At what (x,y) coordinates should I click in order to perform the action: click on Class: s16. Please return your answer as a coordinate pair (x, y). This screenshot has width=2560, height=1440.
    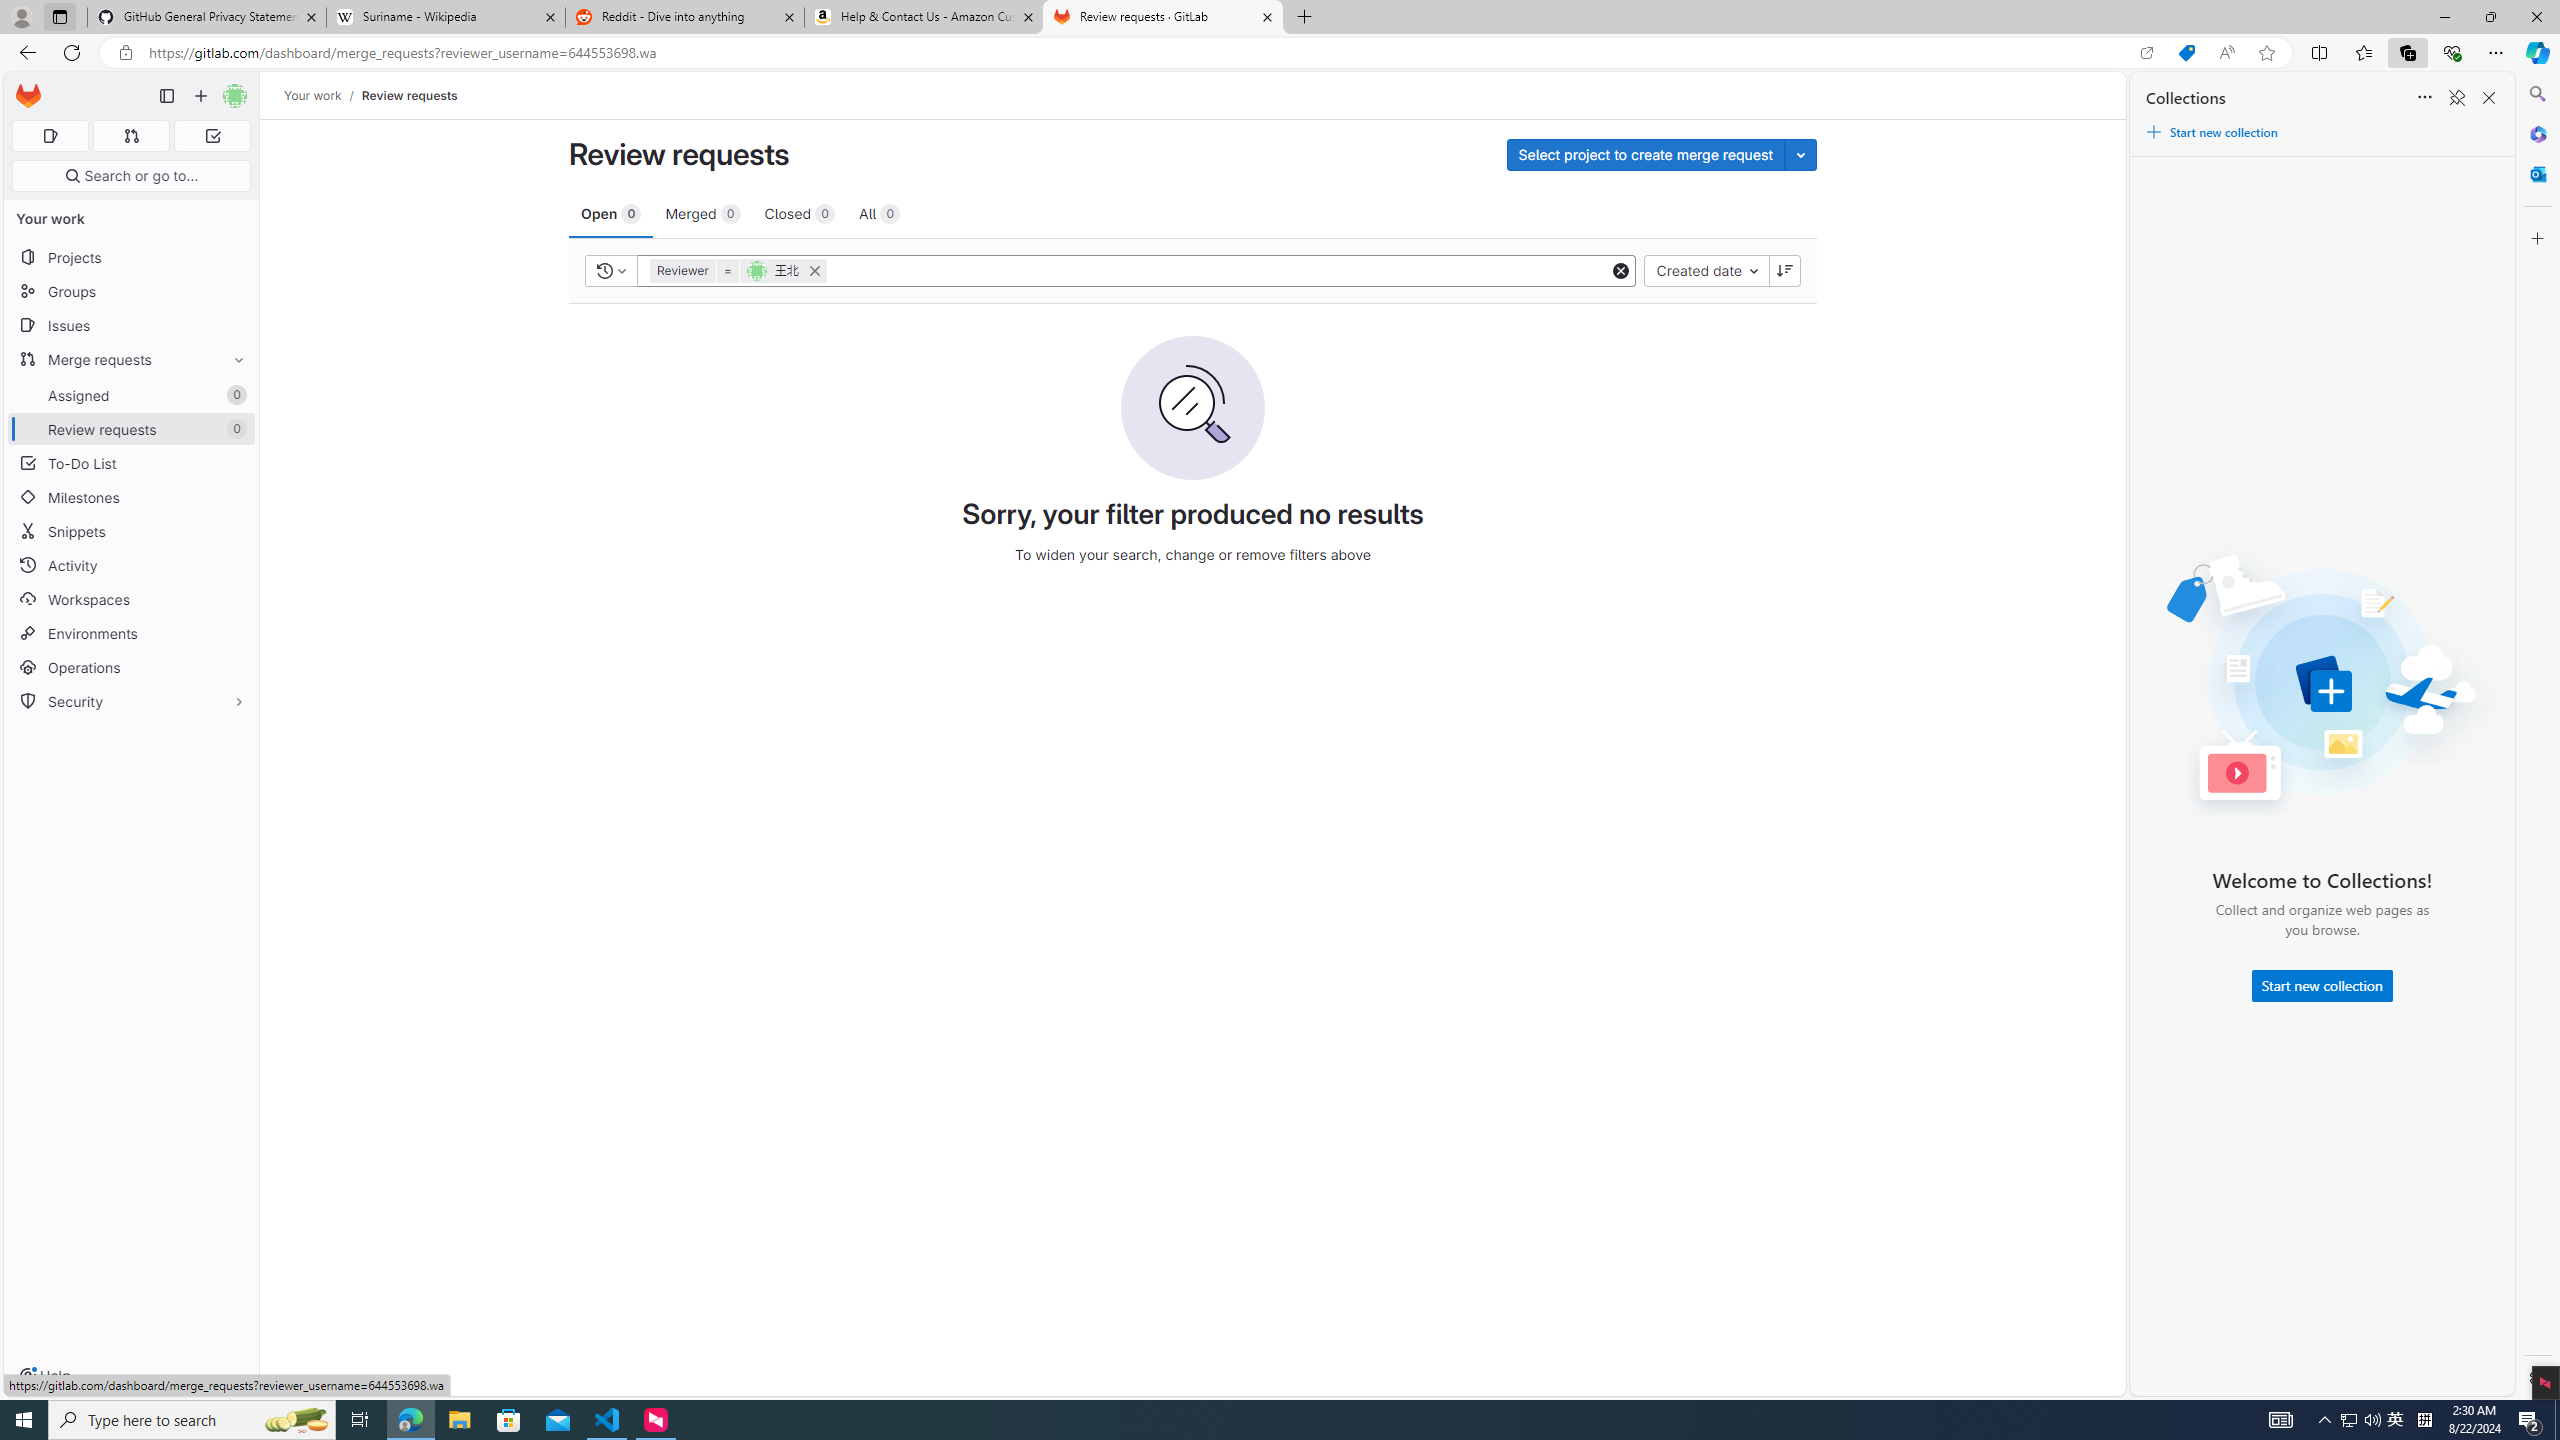
    Looking at the image, I should click on (604, 270).